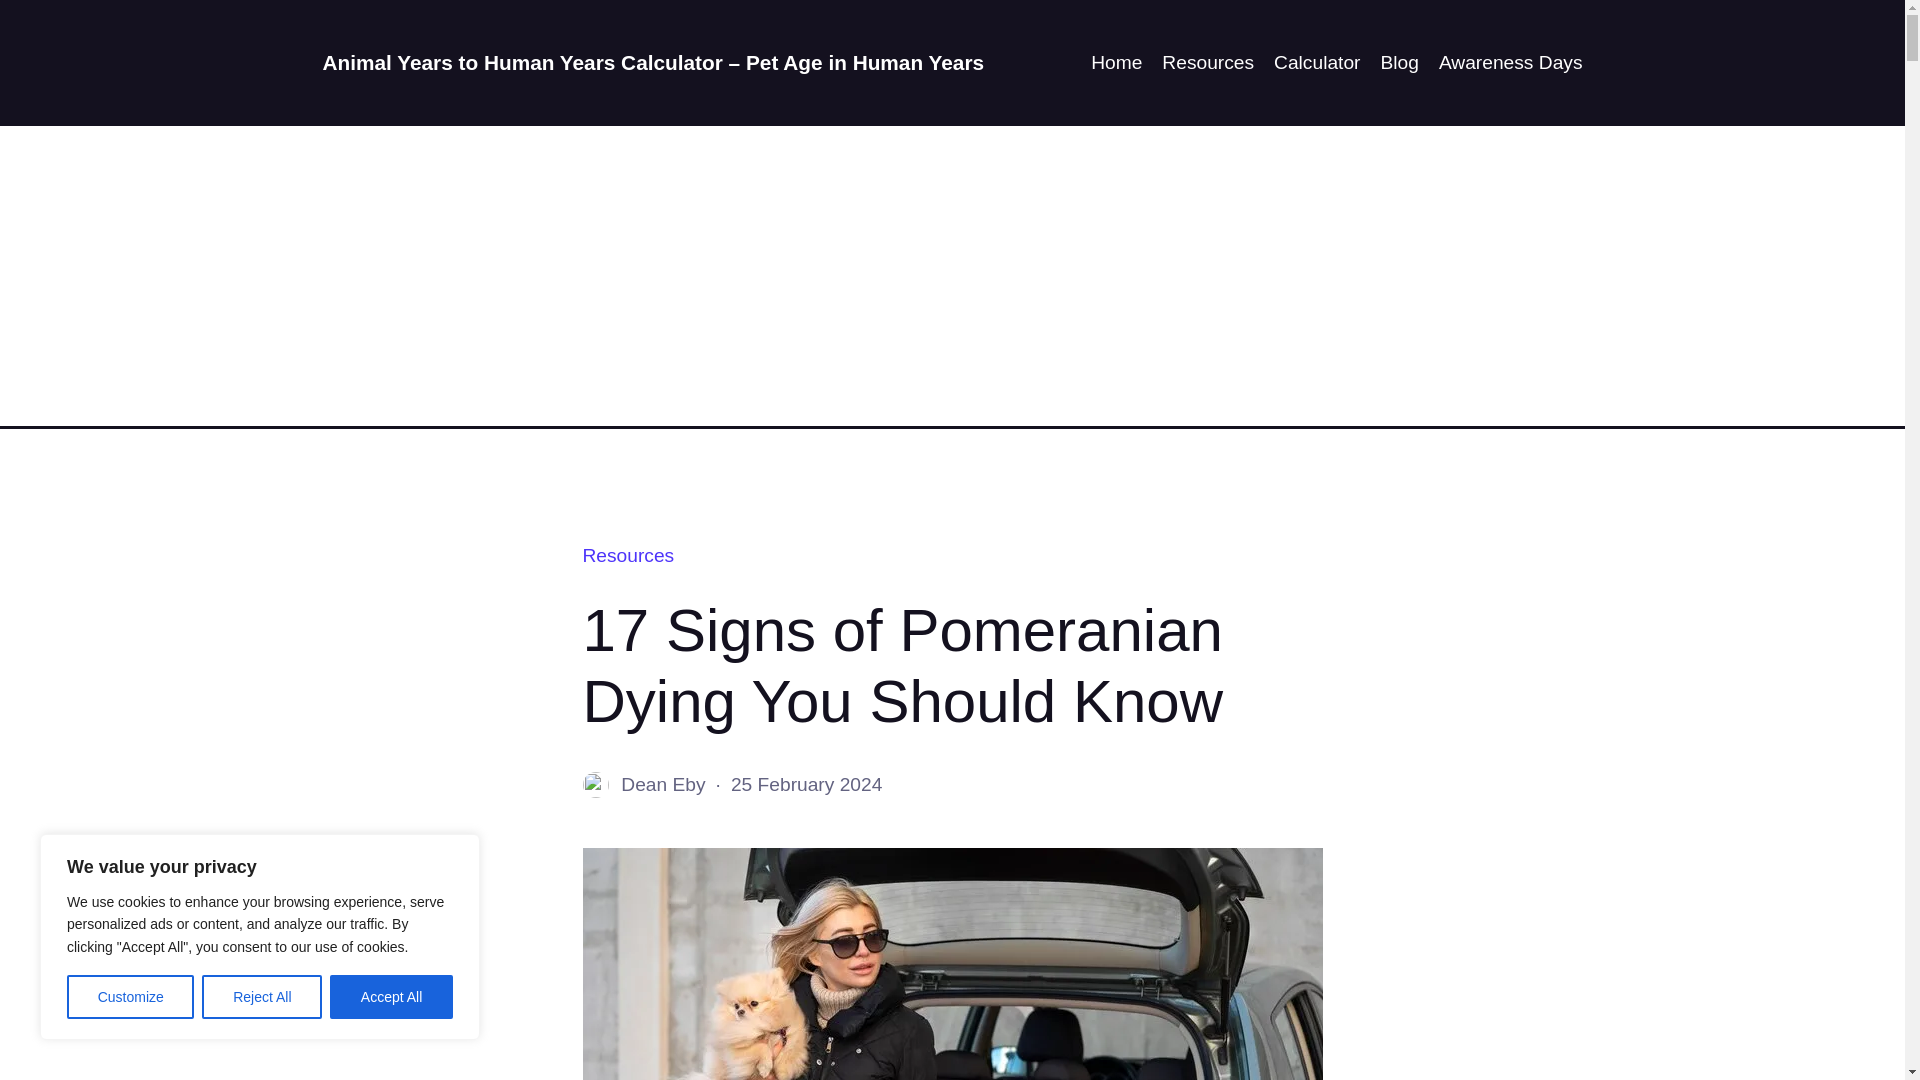  I want to click on Accept All, so click(392, 997).